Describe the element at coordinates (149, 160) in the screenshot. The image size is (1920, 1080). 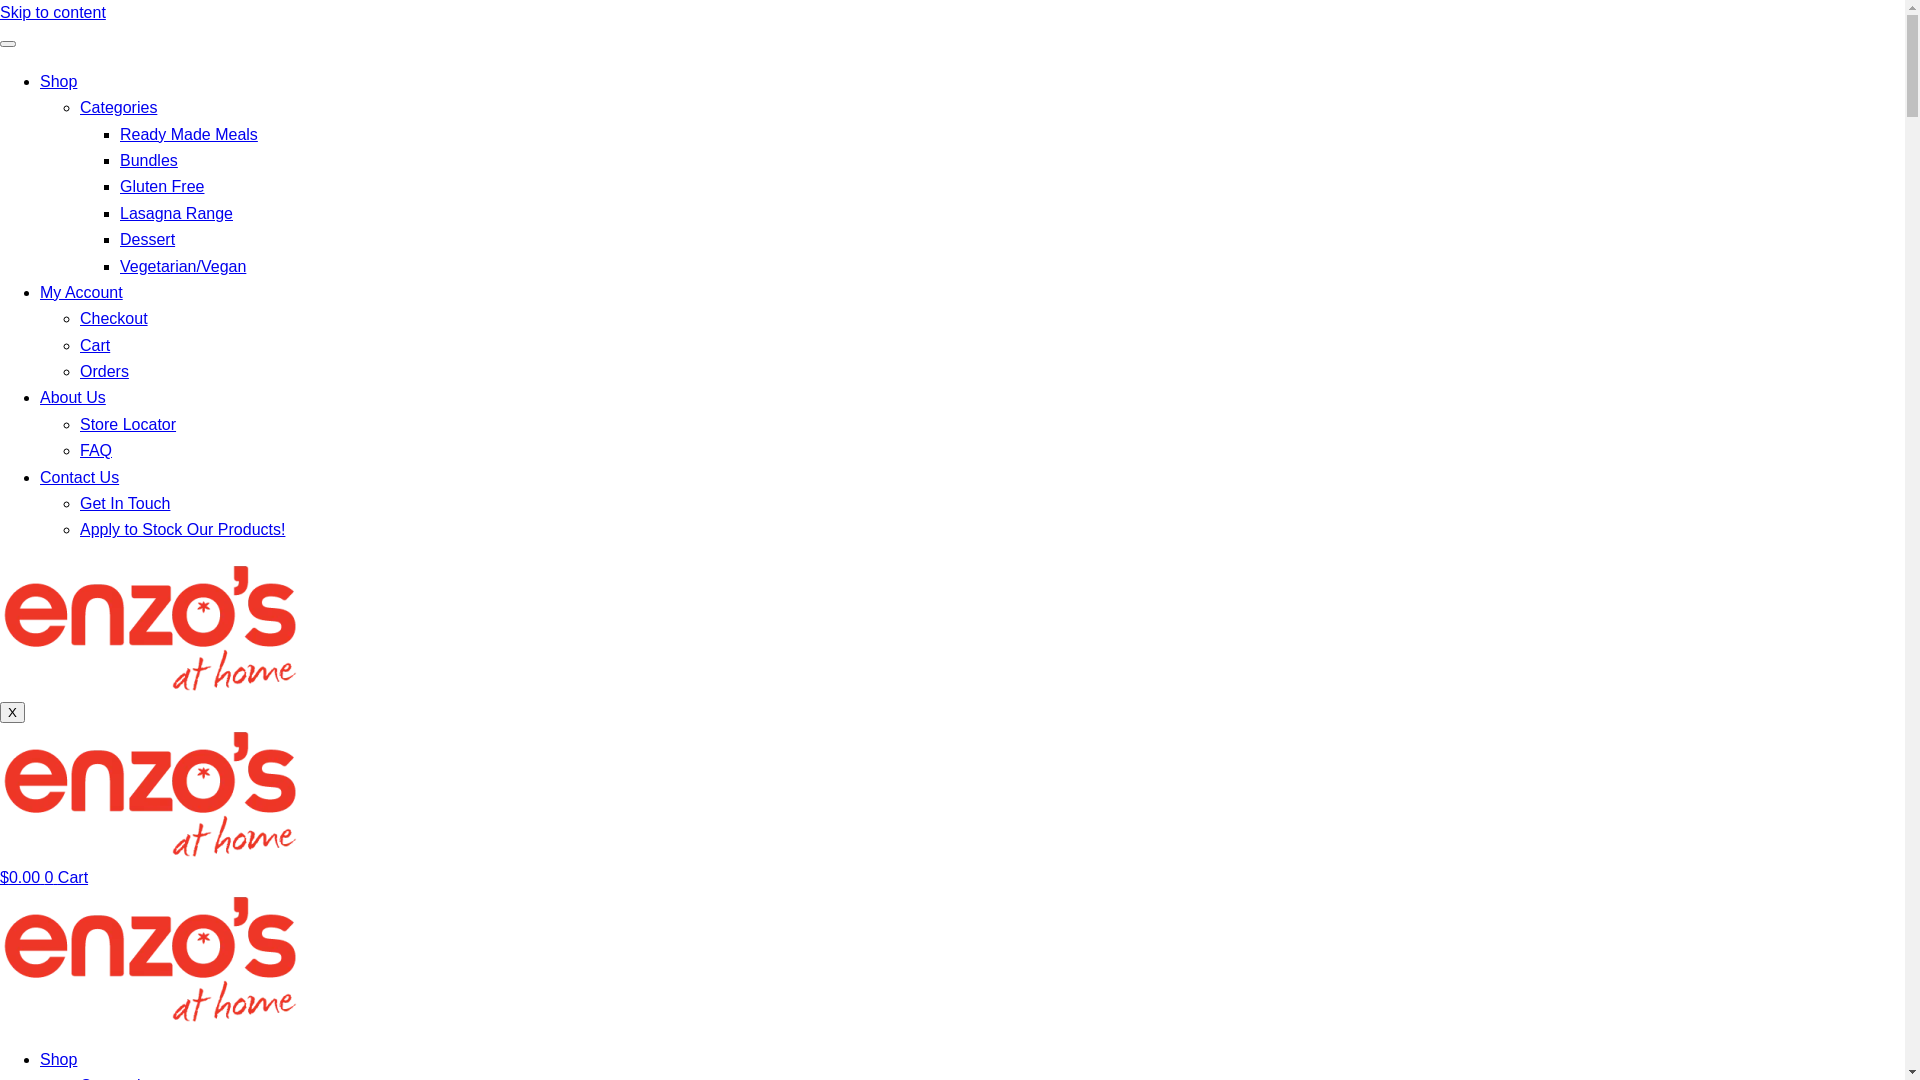
I see `Bundles` at that location.